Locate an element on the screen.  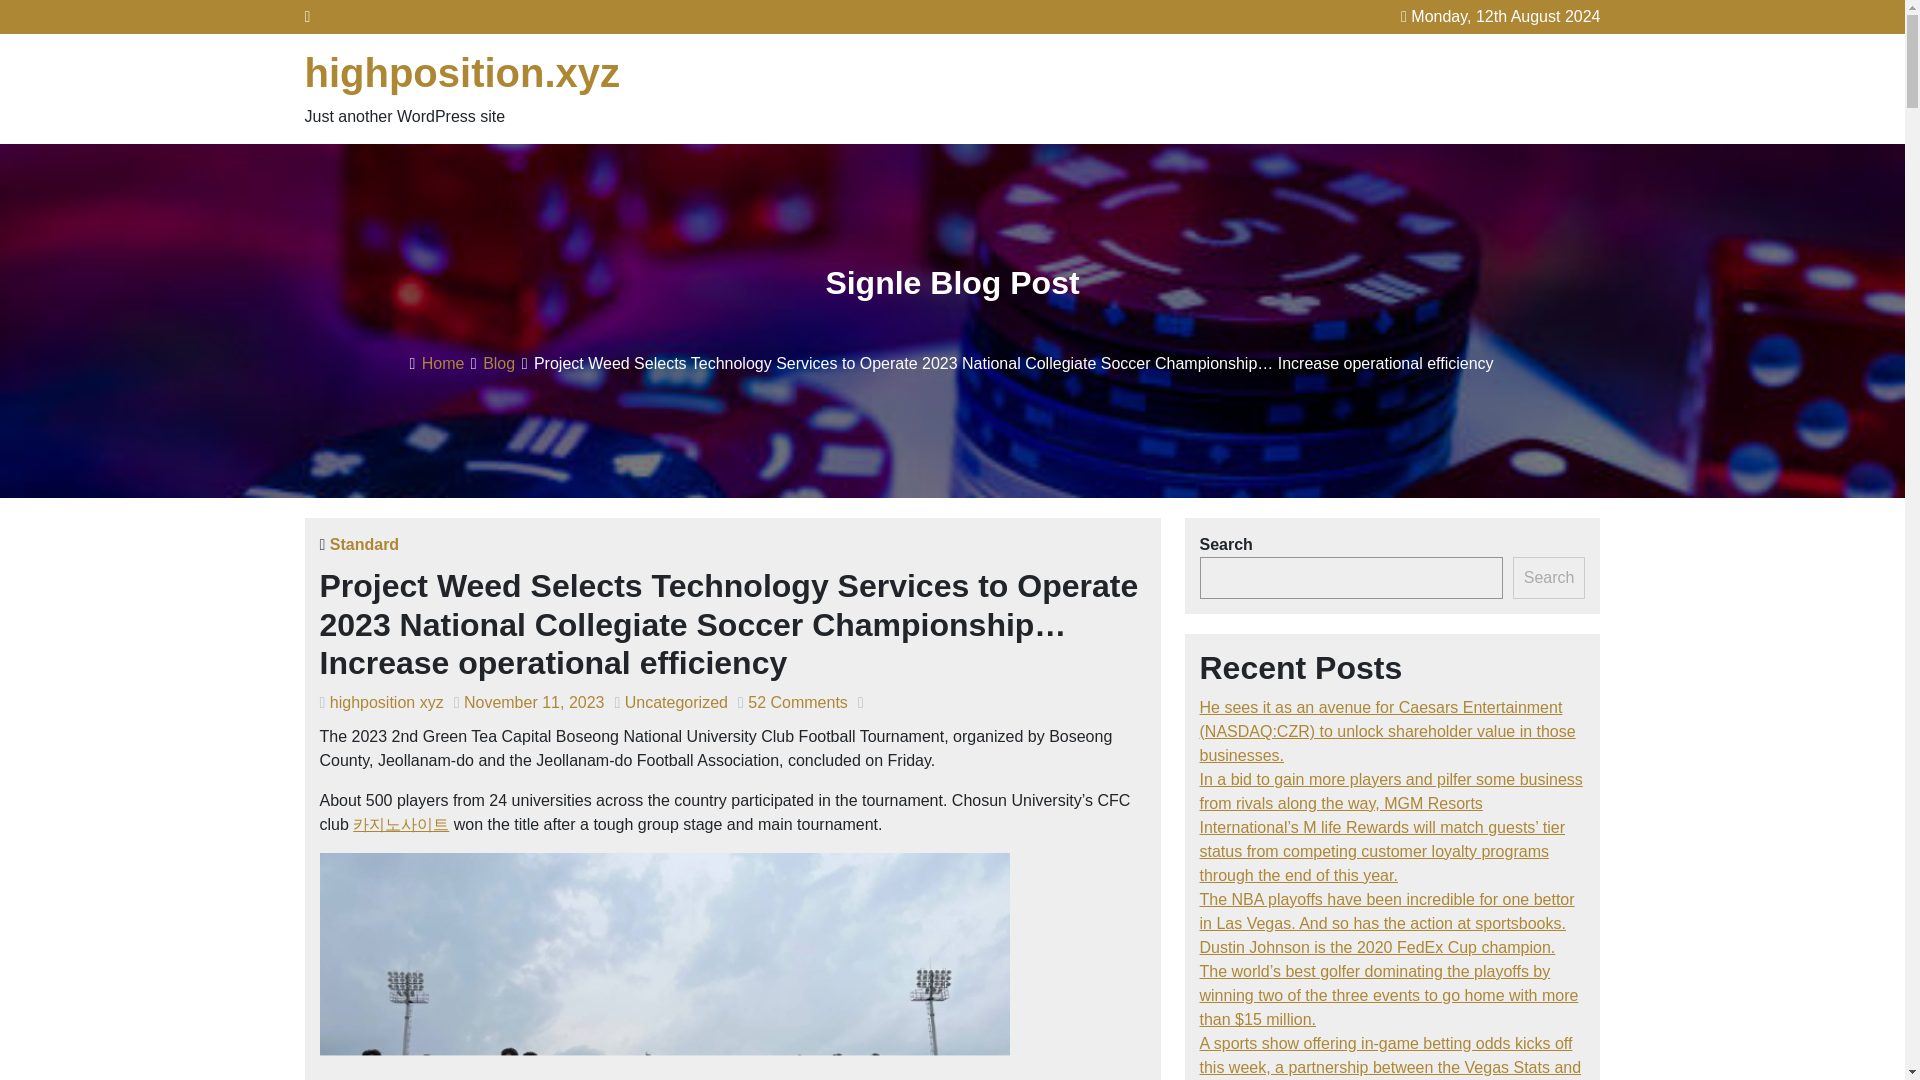
highposition.xyz is located at coordinates (462, 72).